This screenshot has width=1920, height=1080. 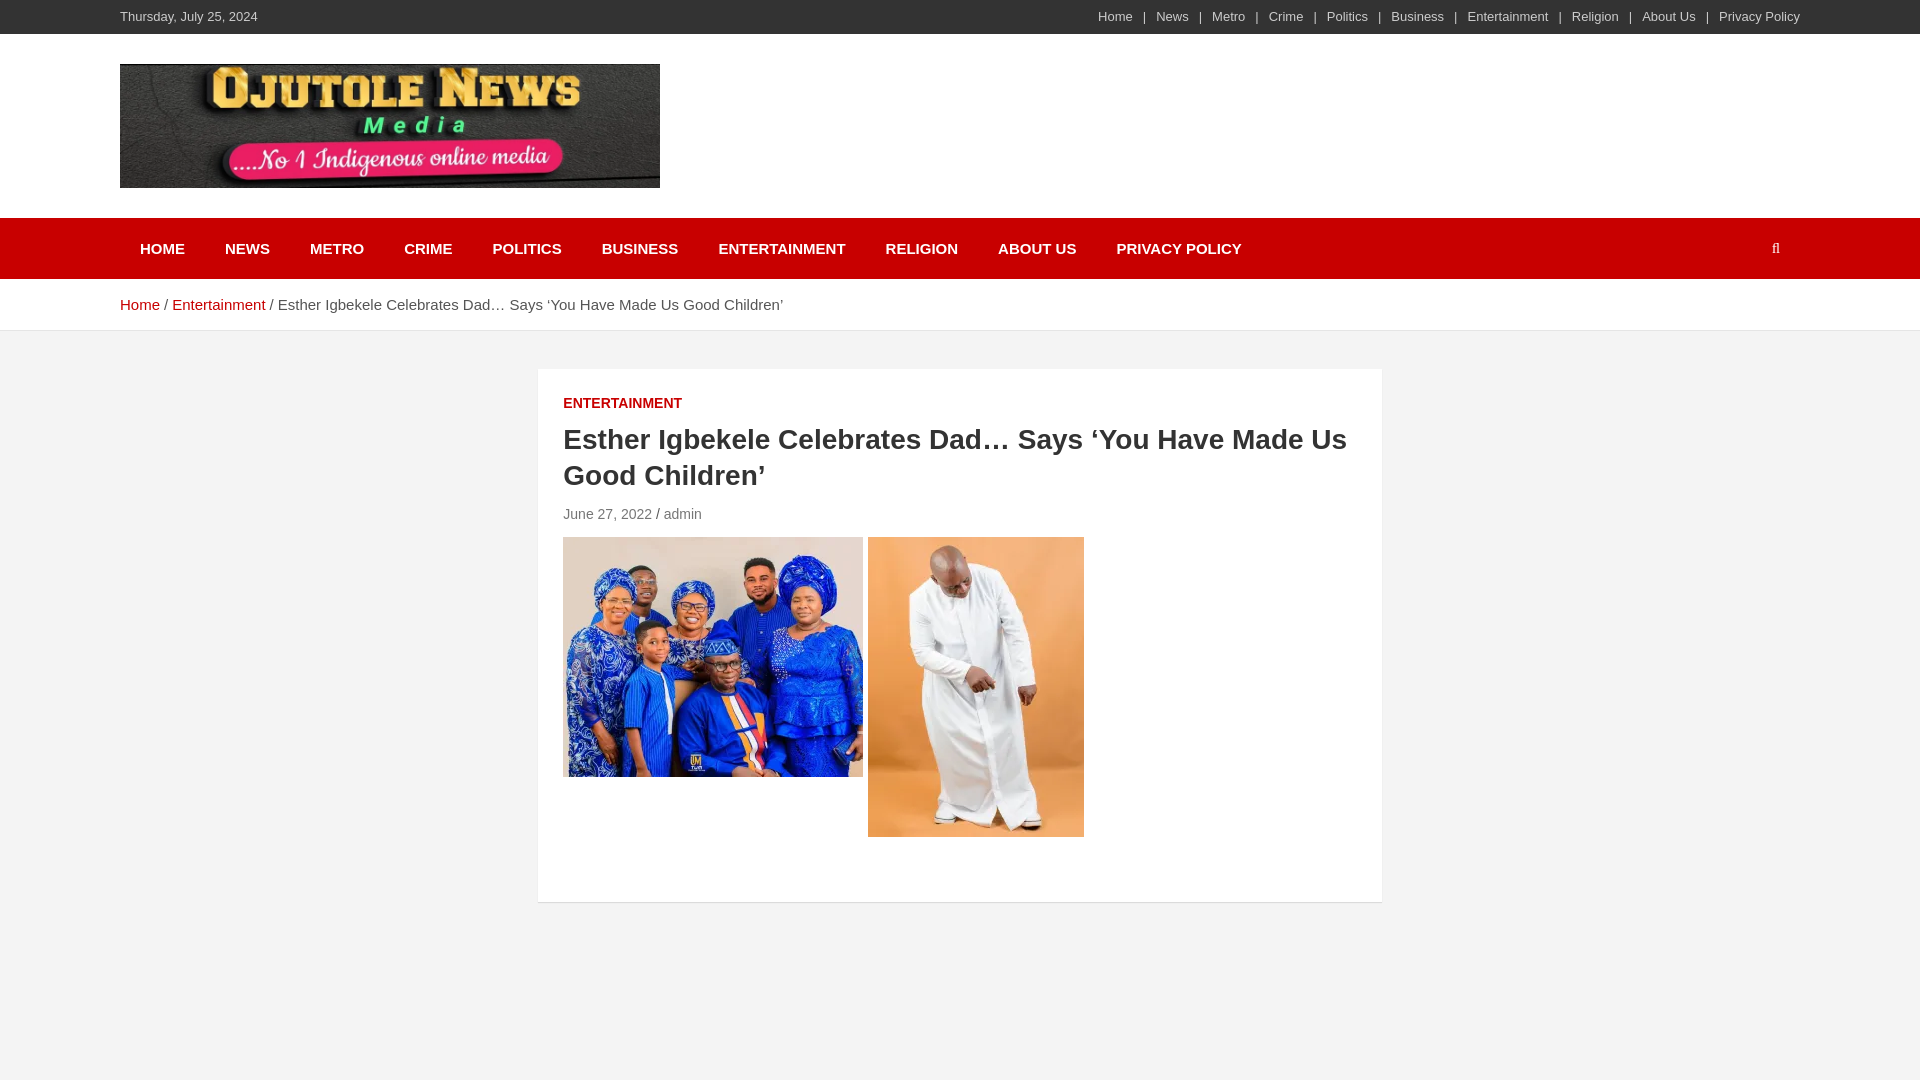 What do you see at coordinates (683, 514) in the screenshot?
I see `admin` at bounding box center [683, 514].